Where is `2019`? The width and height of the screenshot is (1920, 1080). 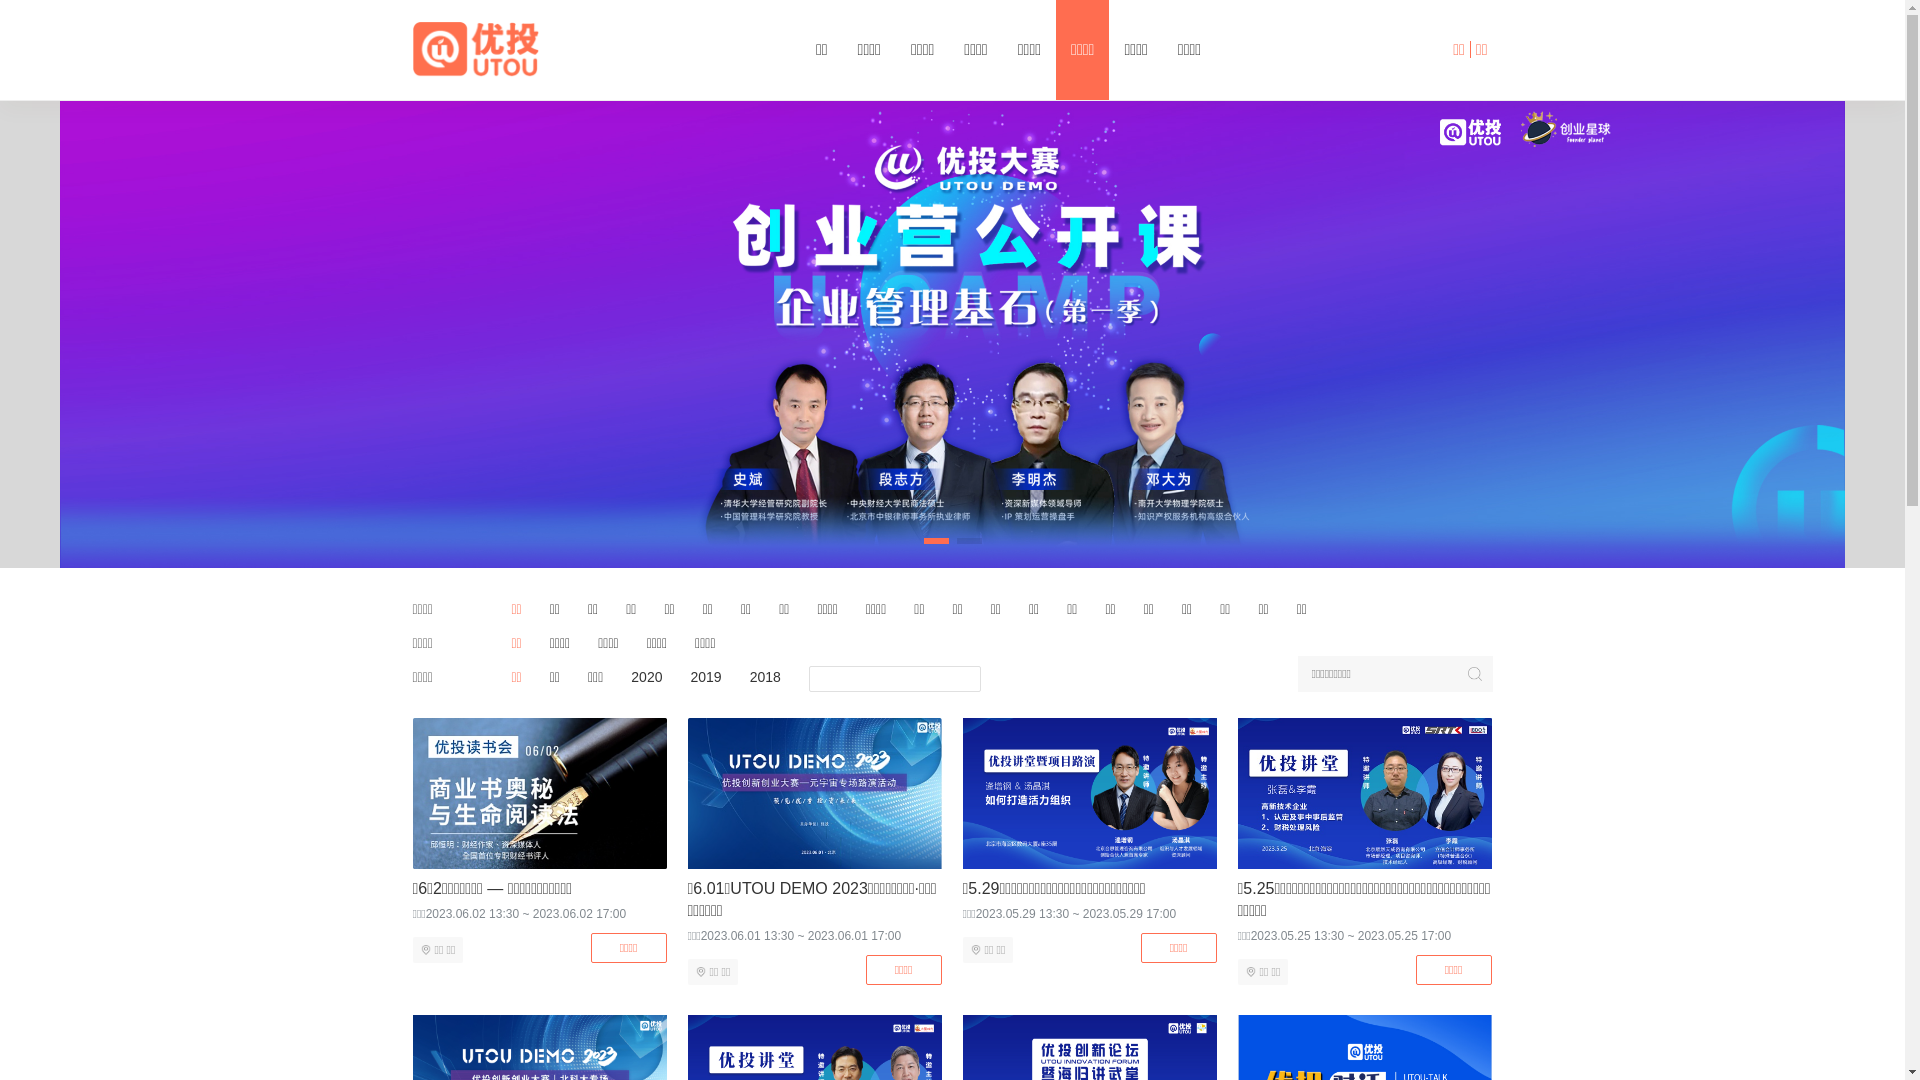 2019 is located at coordinates (706, 677).